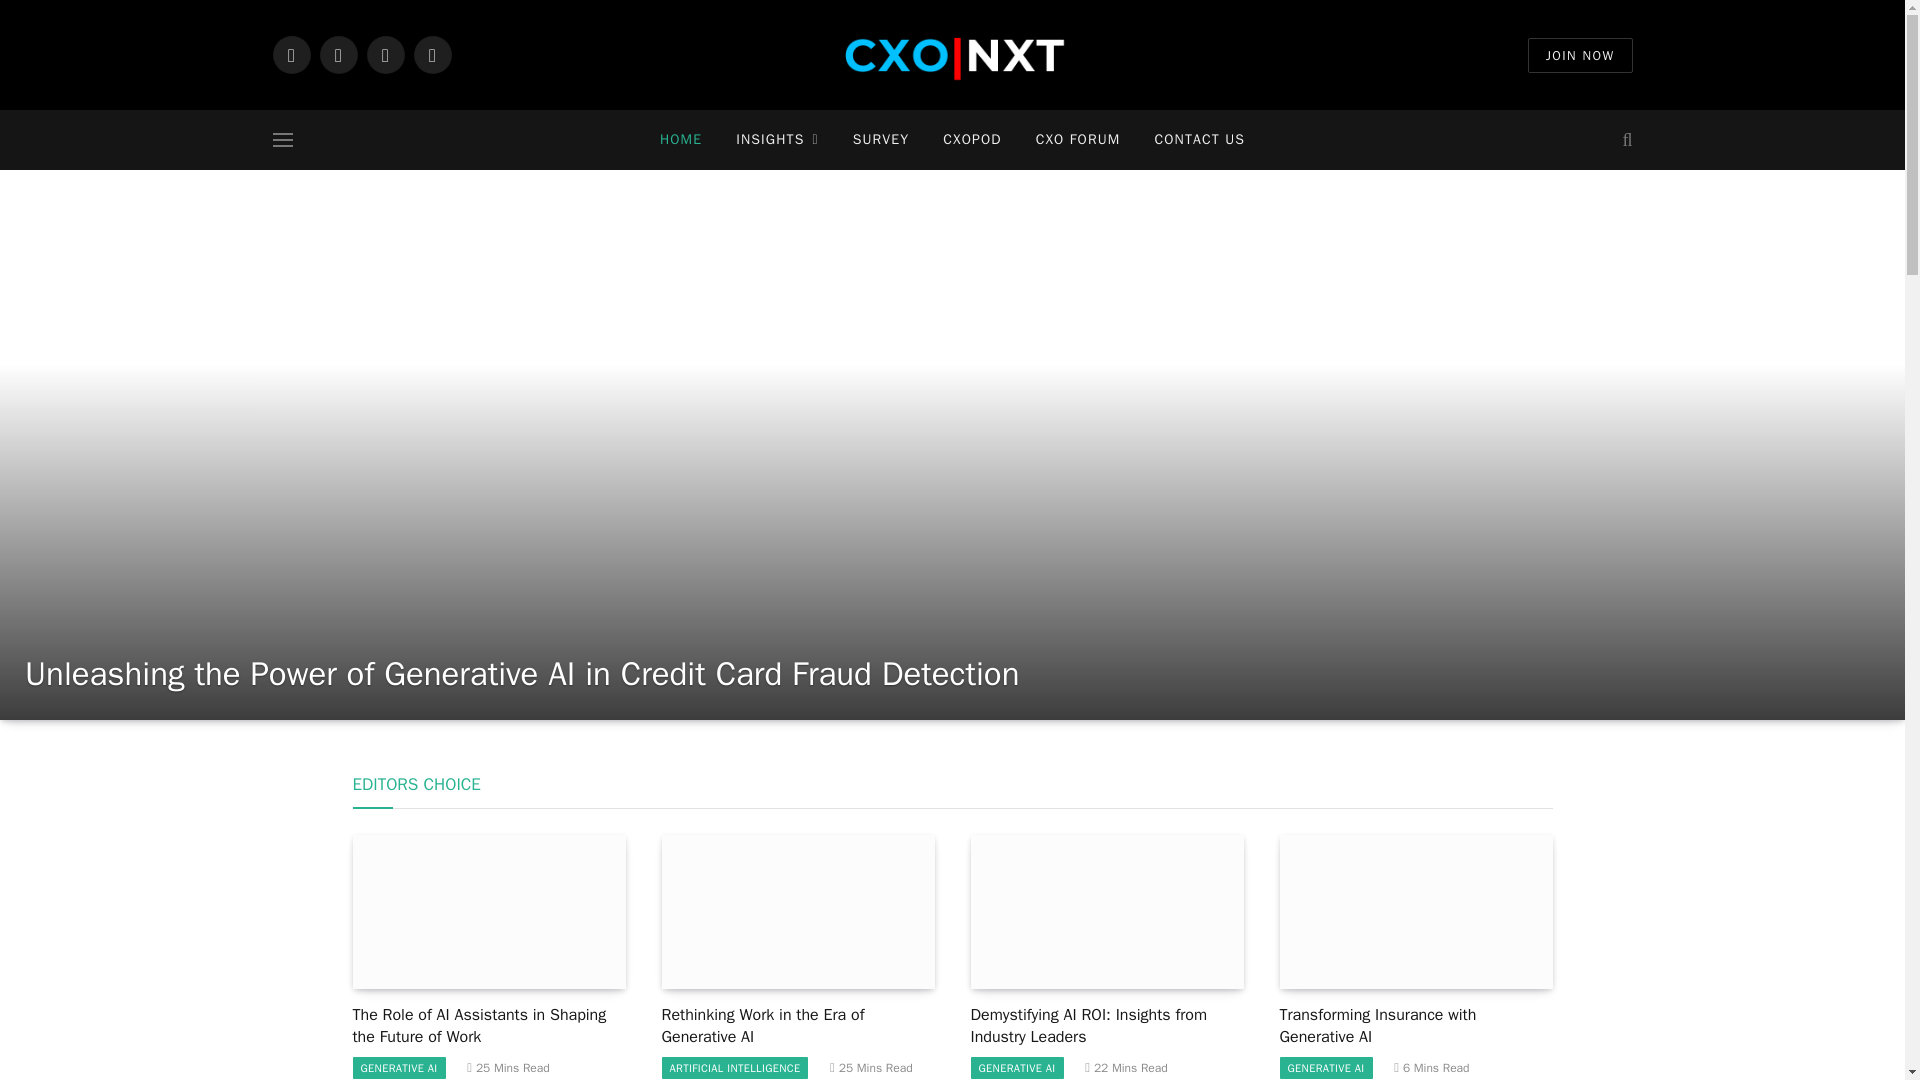  I want to click on LinkedIn, so click(290, 54).